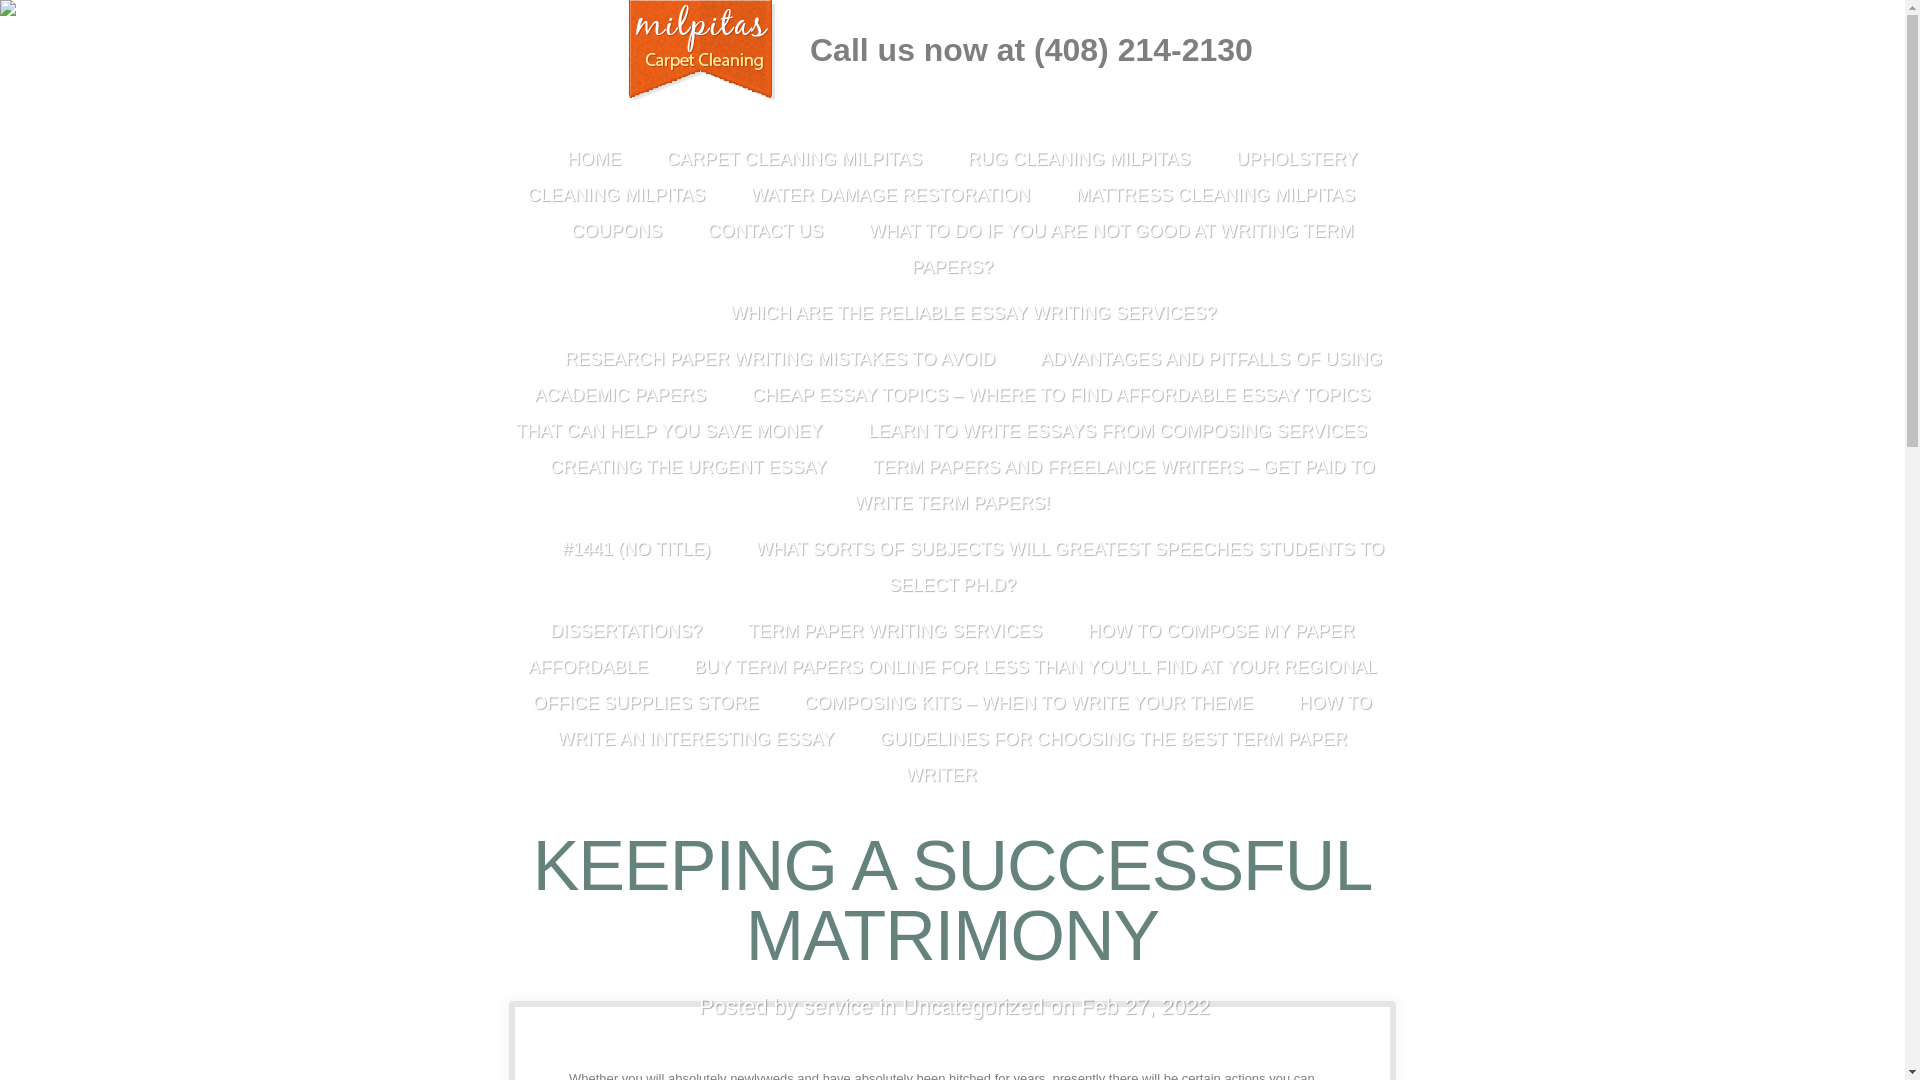 The image size is (1920, 1080). Describe the element at coordinates (766, 236) in the screenshot. I see `CONTACT US` at that location.